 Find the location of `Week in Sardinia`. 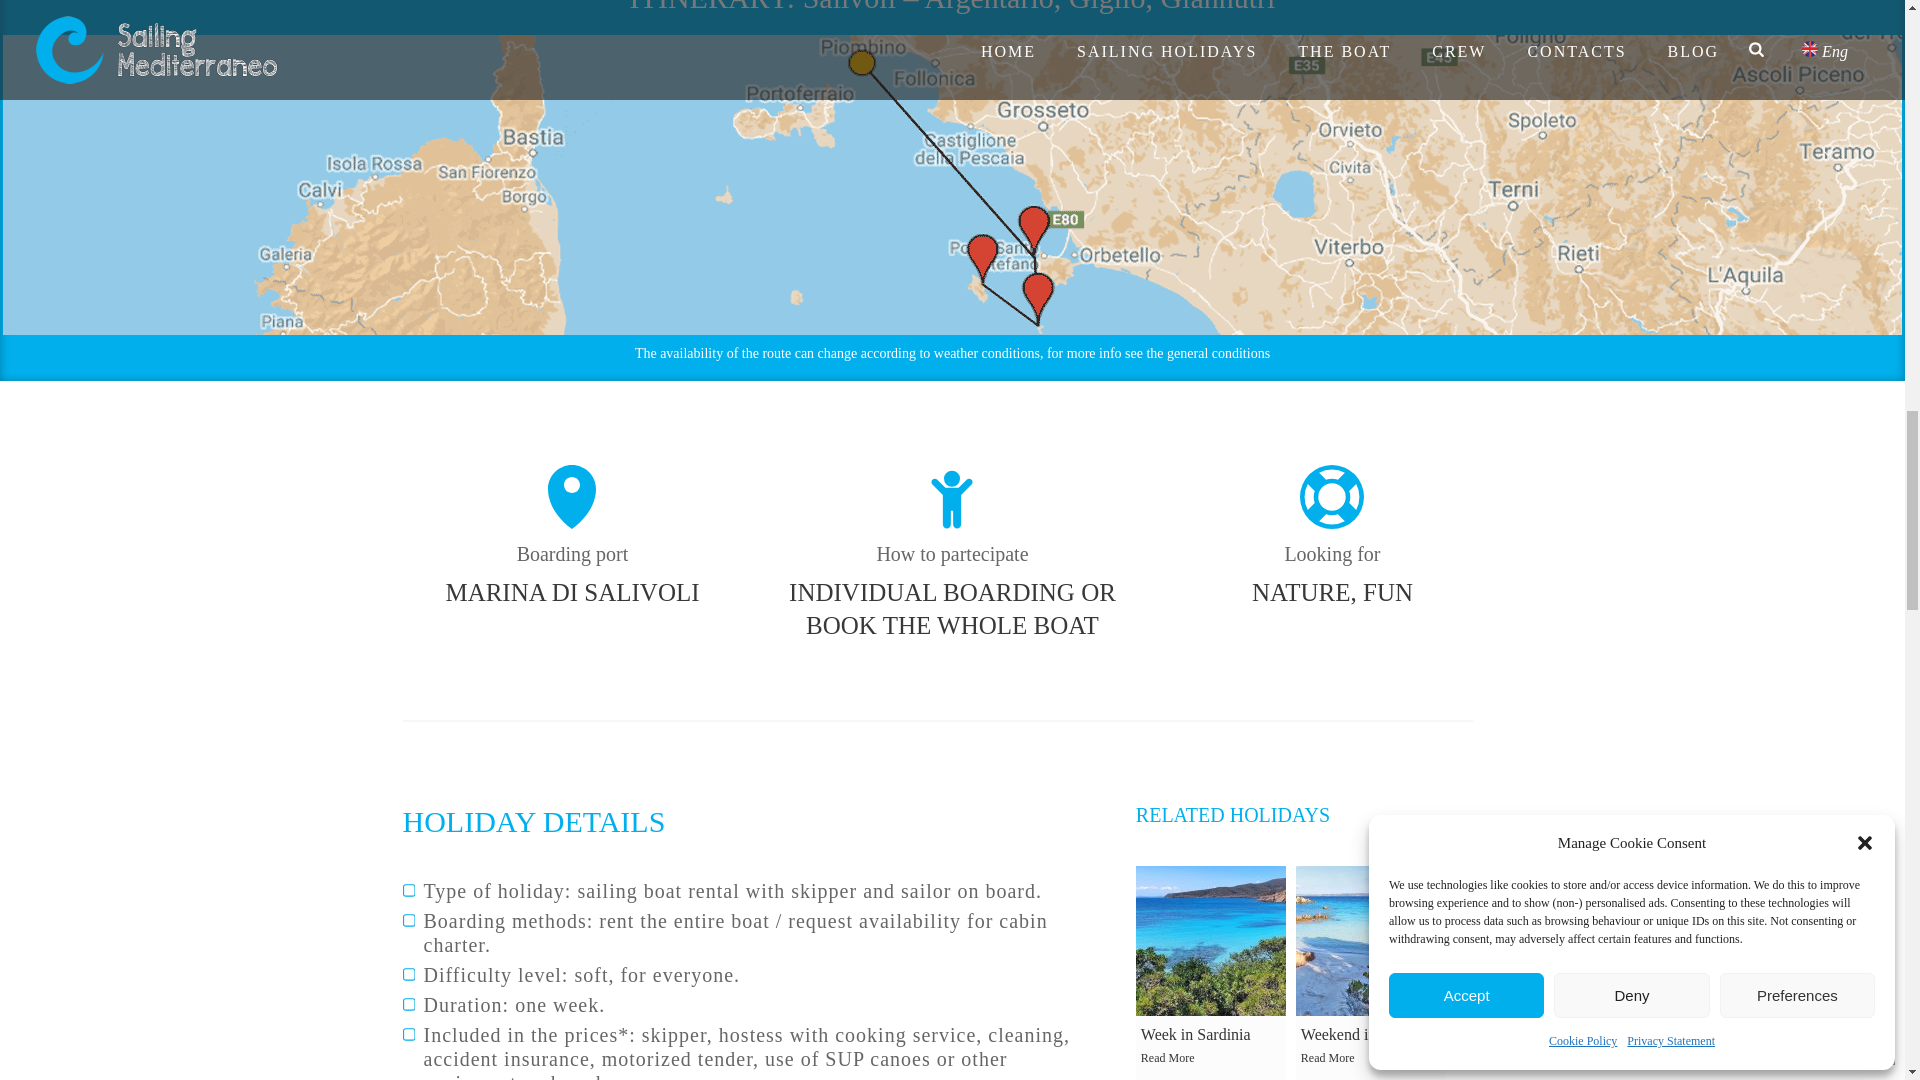

Week in Sardinia is located at coordinates (1211, 941).